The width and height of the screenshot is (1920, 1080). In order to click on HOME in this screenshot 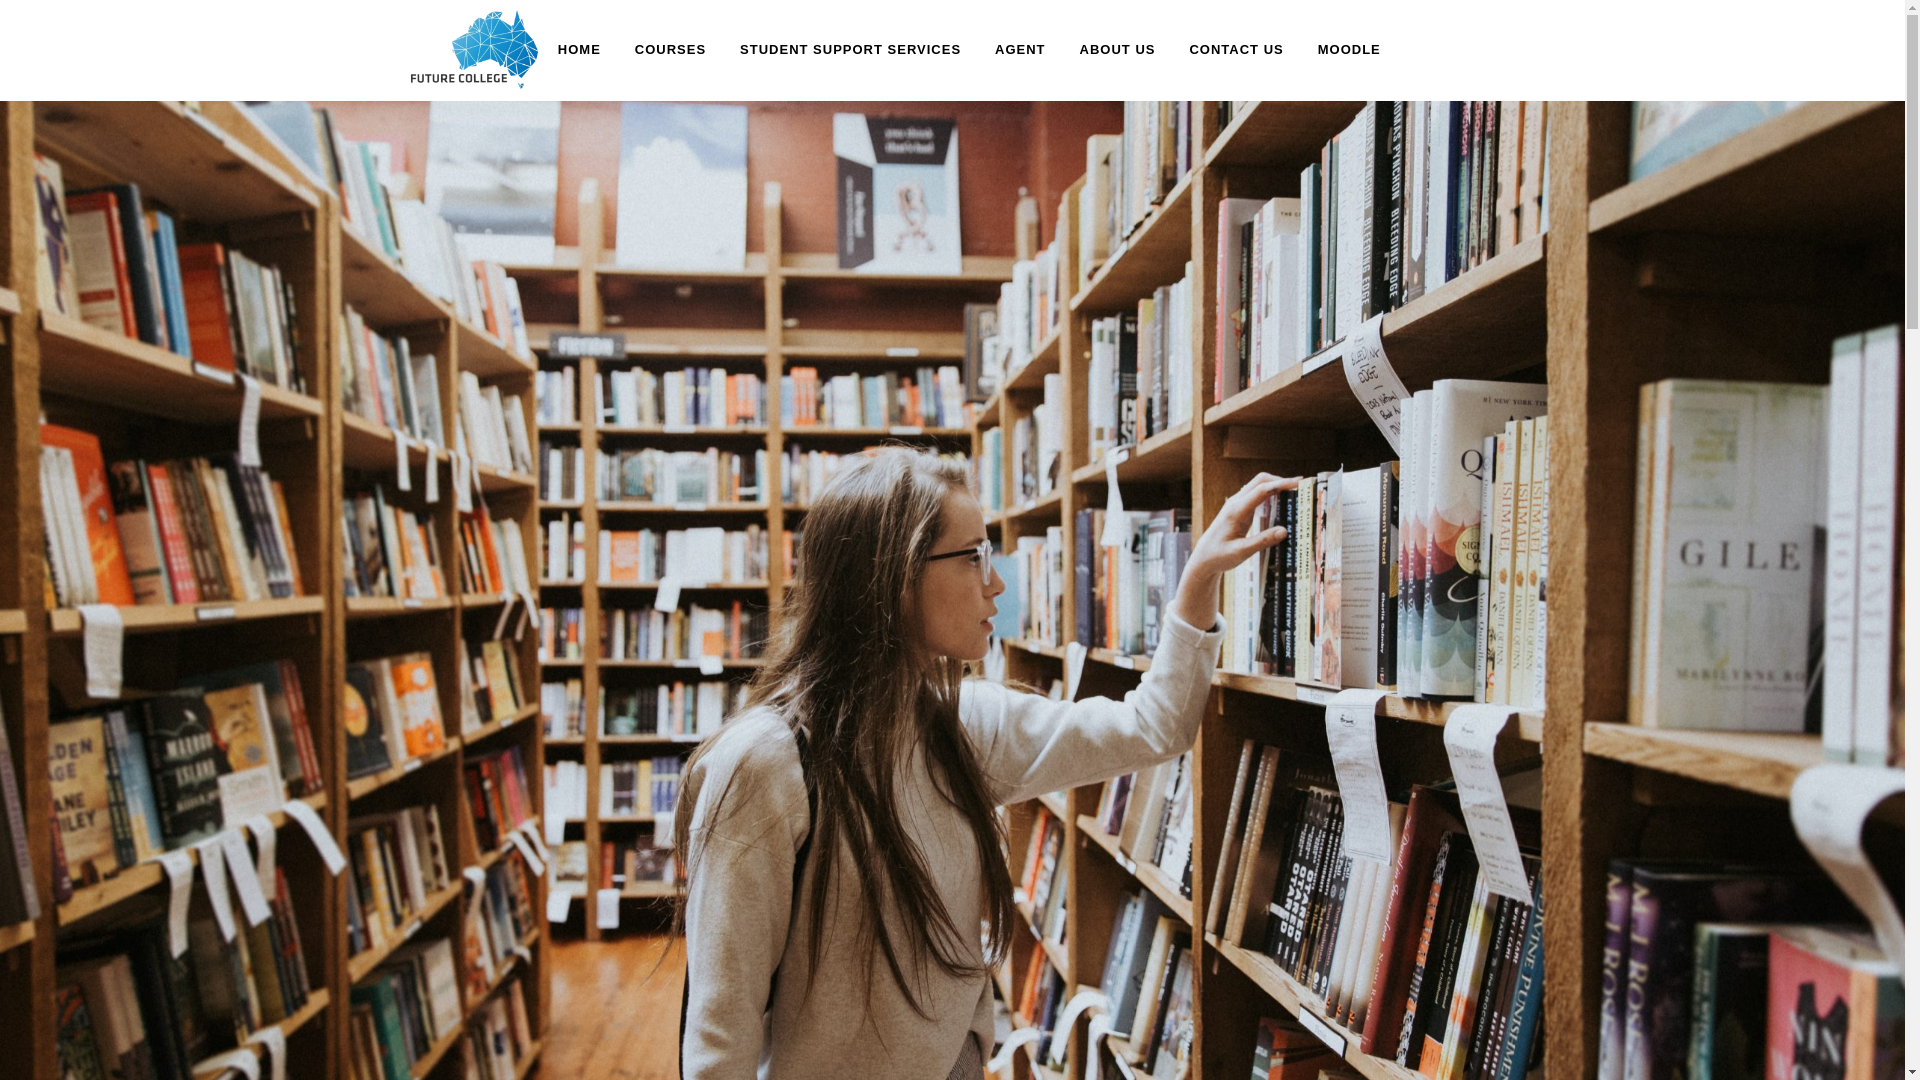, I will do `click(580, 50)`.